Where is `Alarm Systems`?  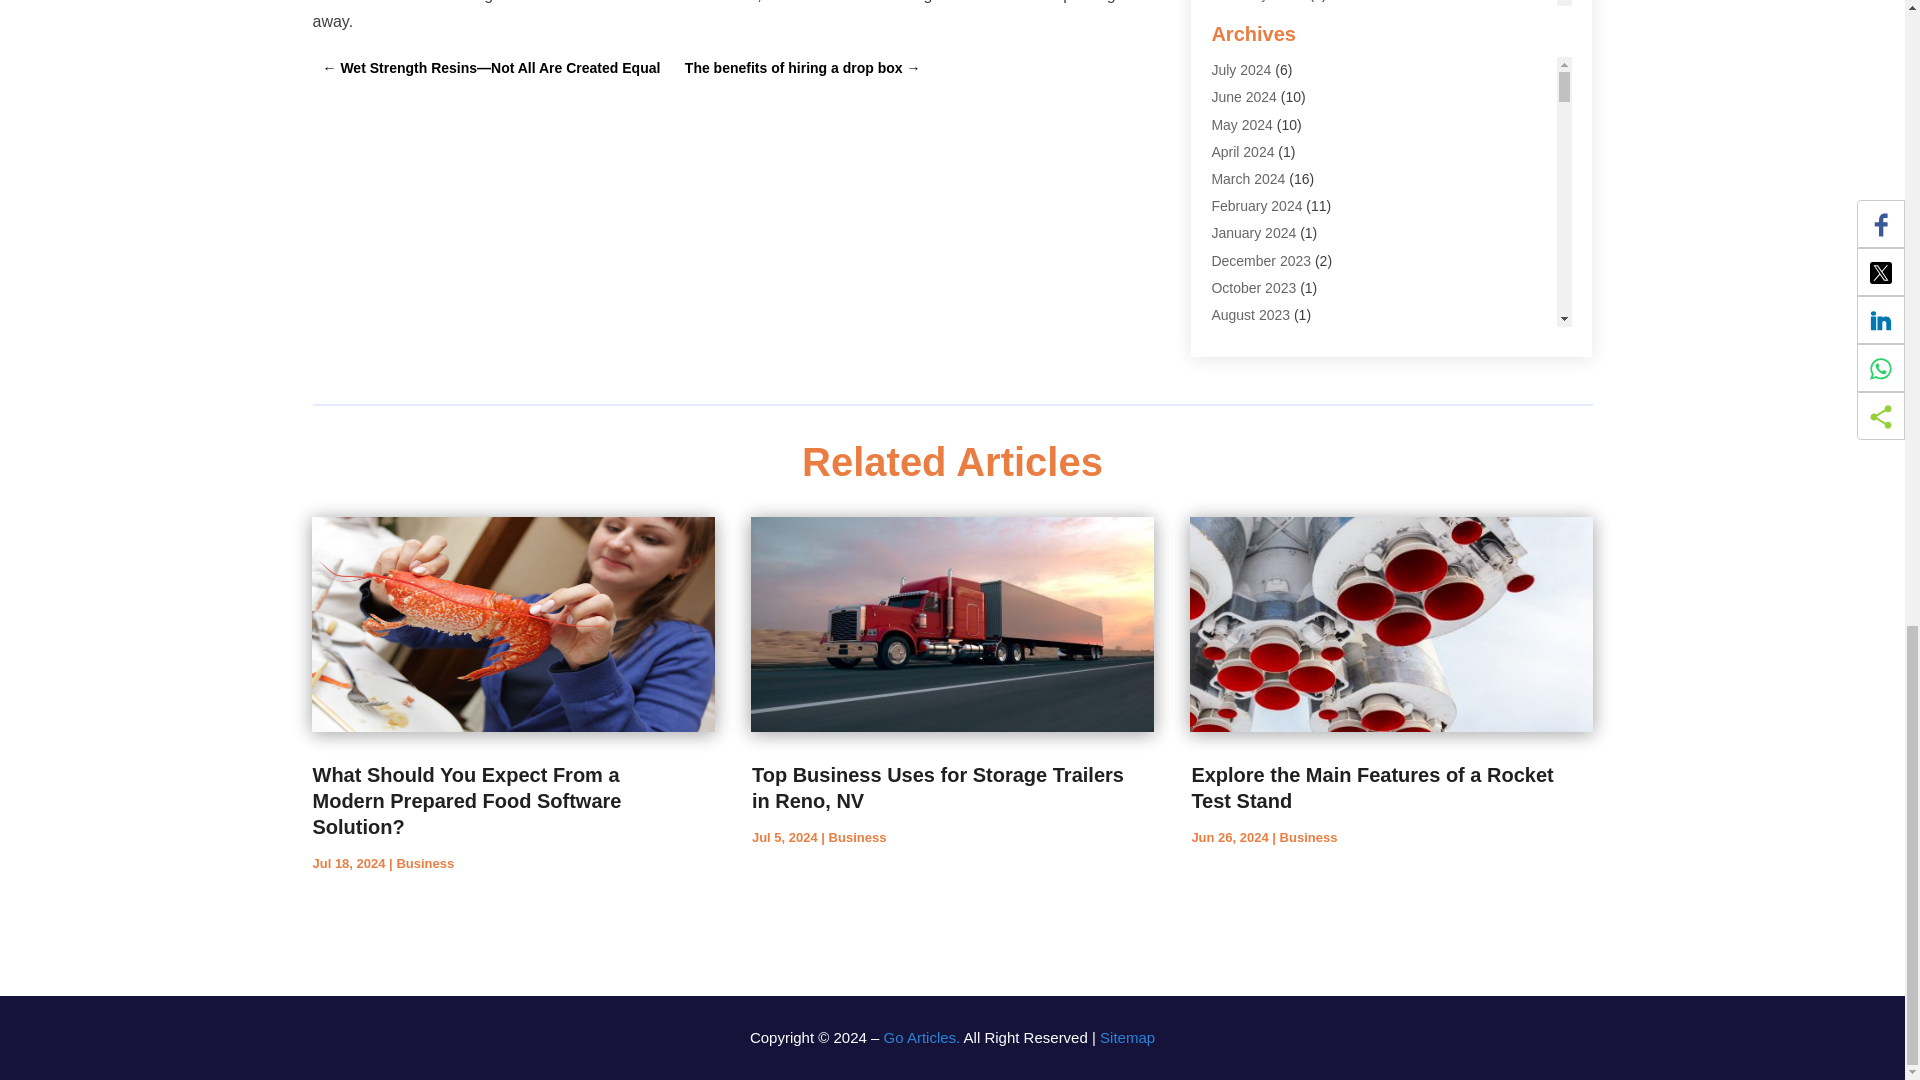
Alarm Systems is located at coordinates (1258, 1).